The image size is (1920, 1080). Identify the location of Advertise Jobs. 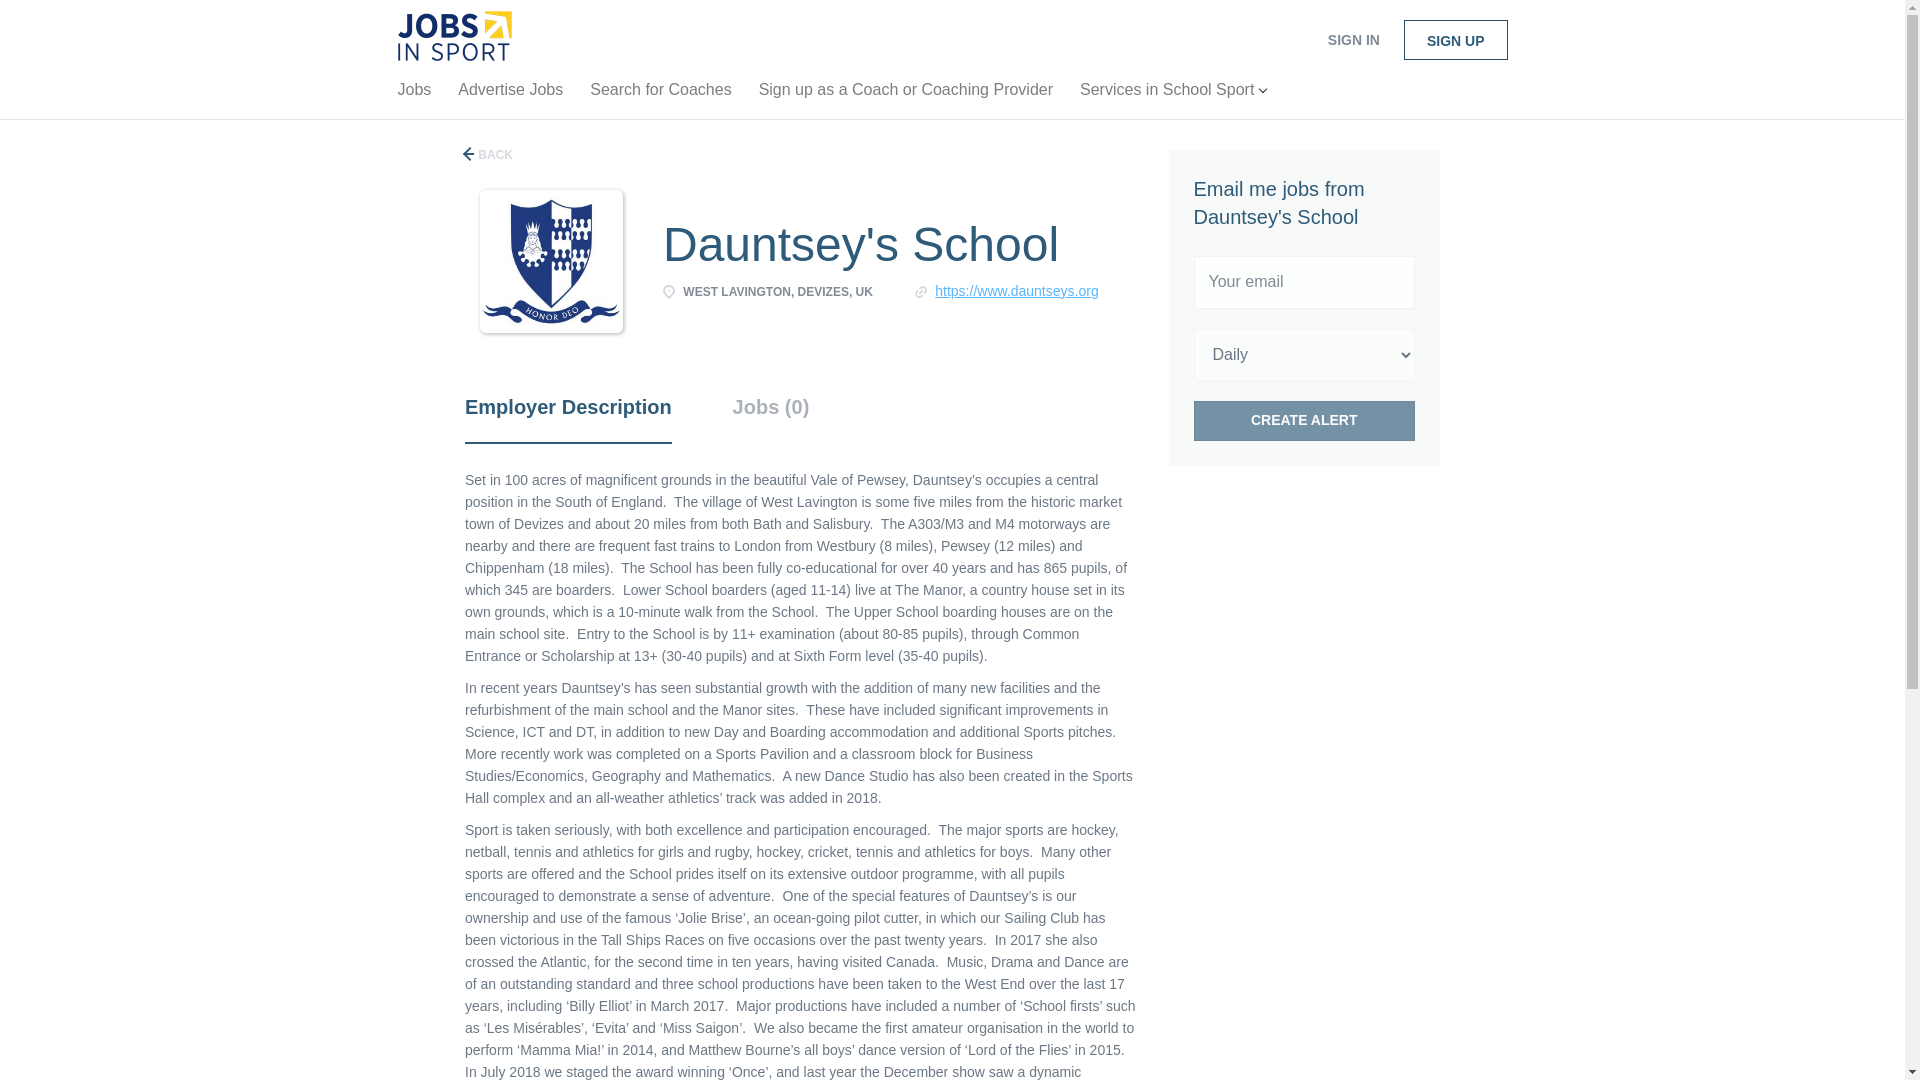
(510, 94).